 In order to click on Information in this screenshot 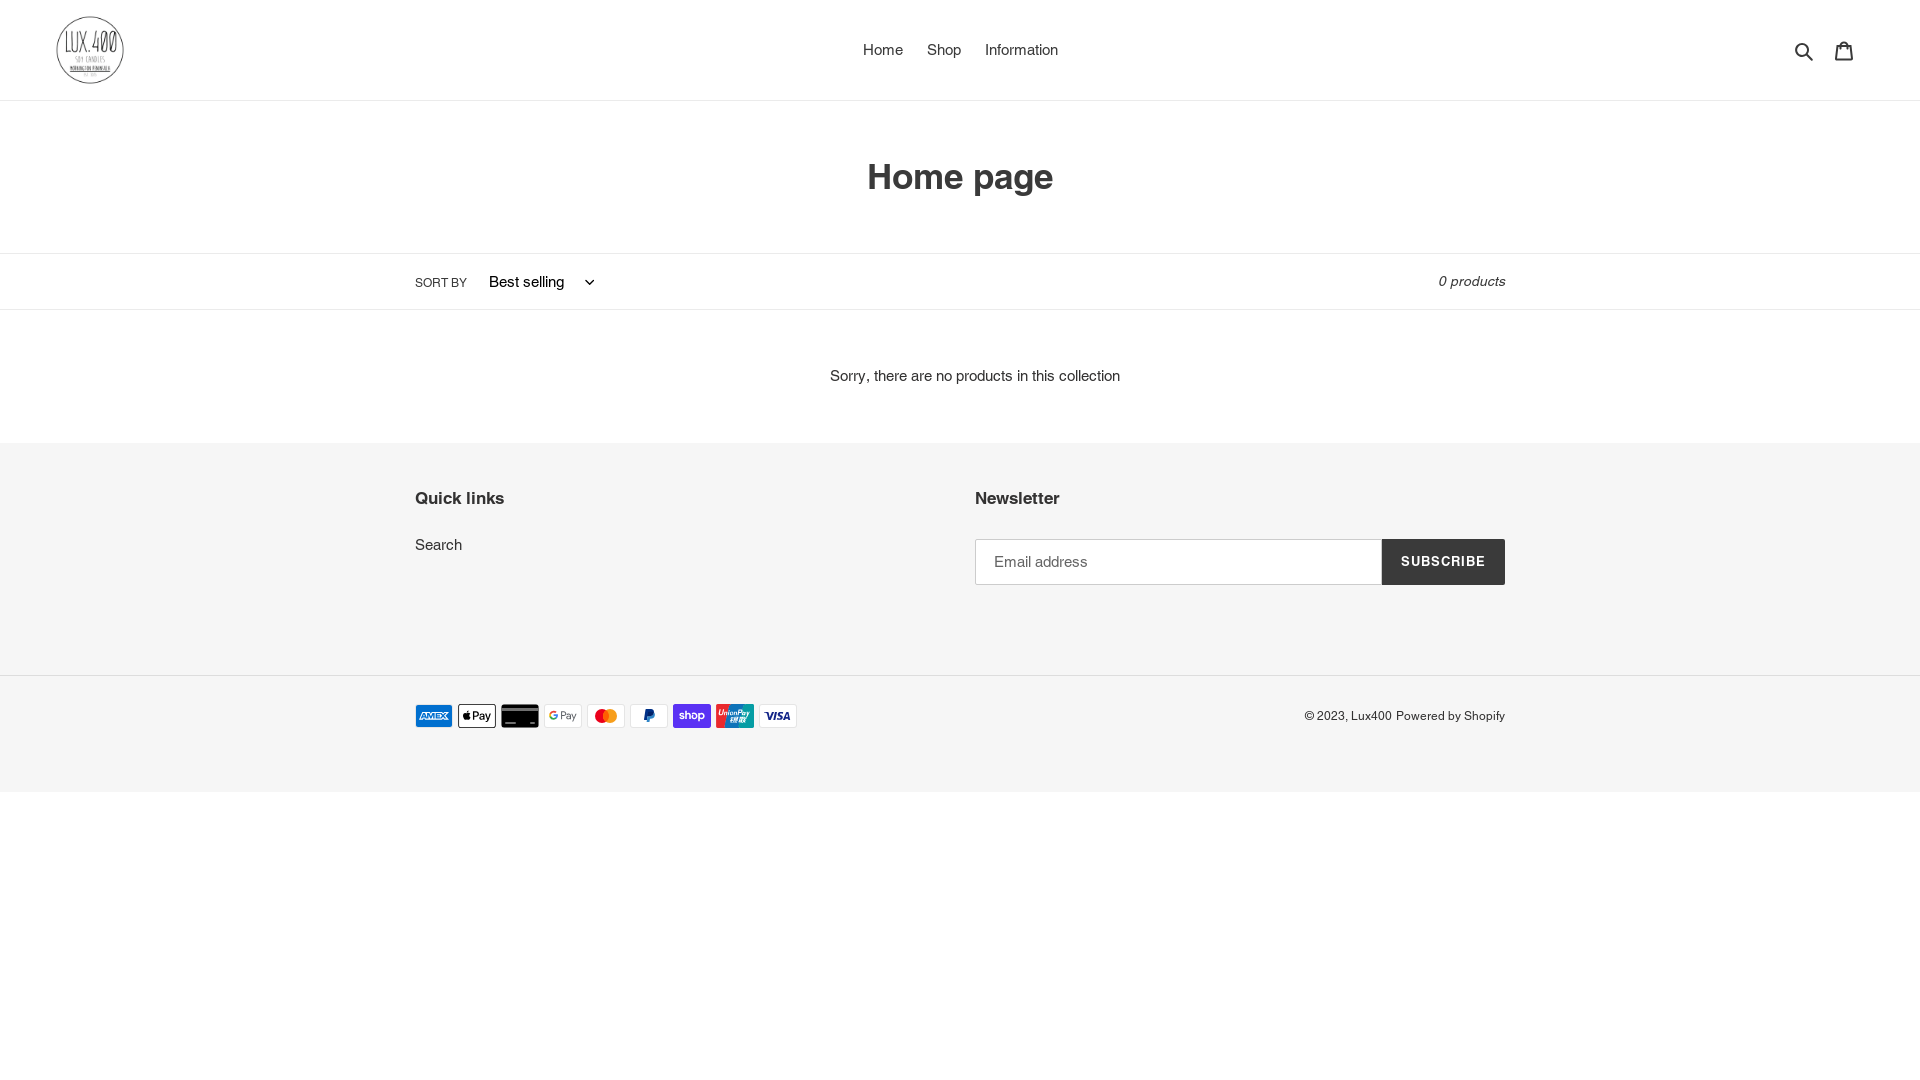, I will do `click(1020, 50)`.